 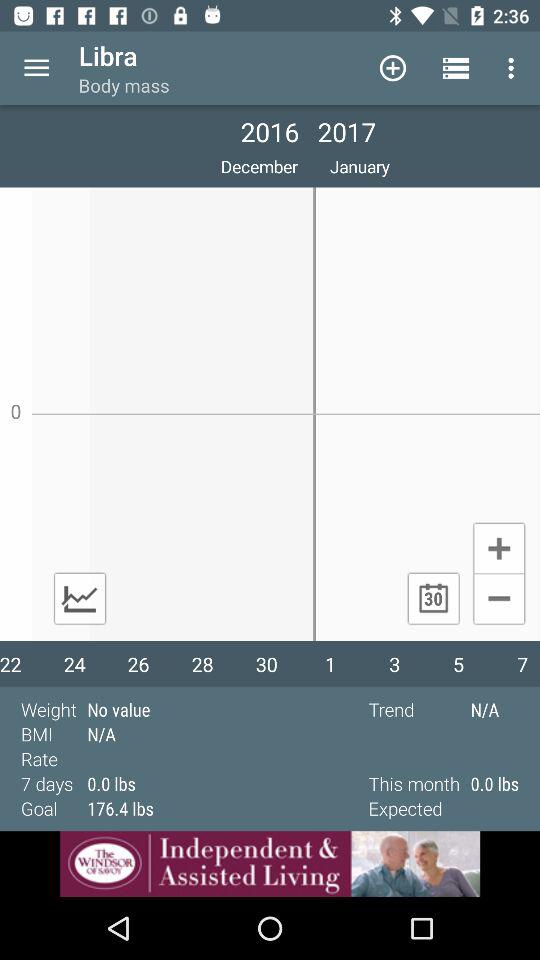 What do you see at coordinates (36, 68) in the screenshot?
I see `drop down menu button` at bounding box center [36, 68].